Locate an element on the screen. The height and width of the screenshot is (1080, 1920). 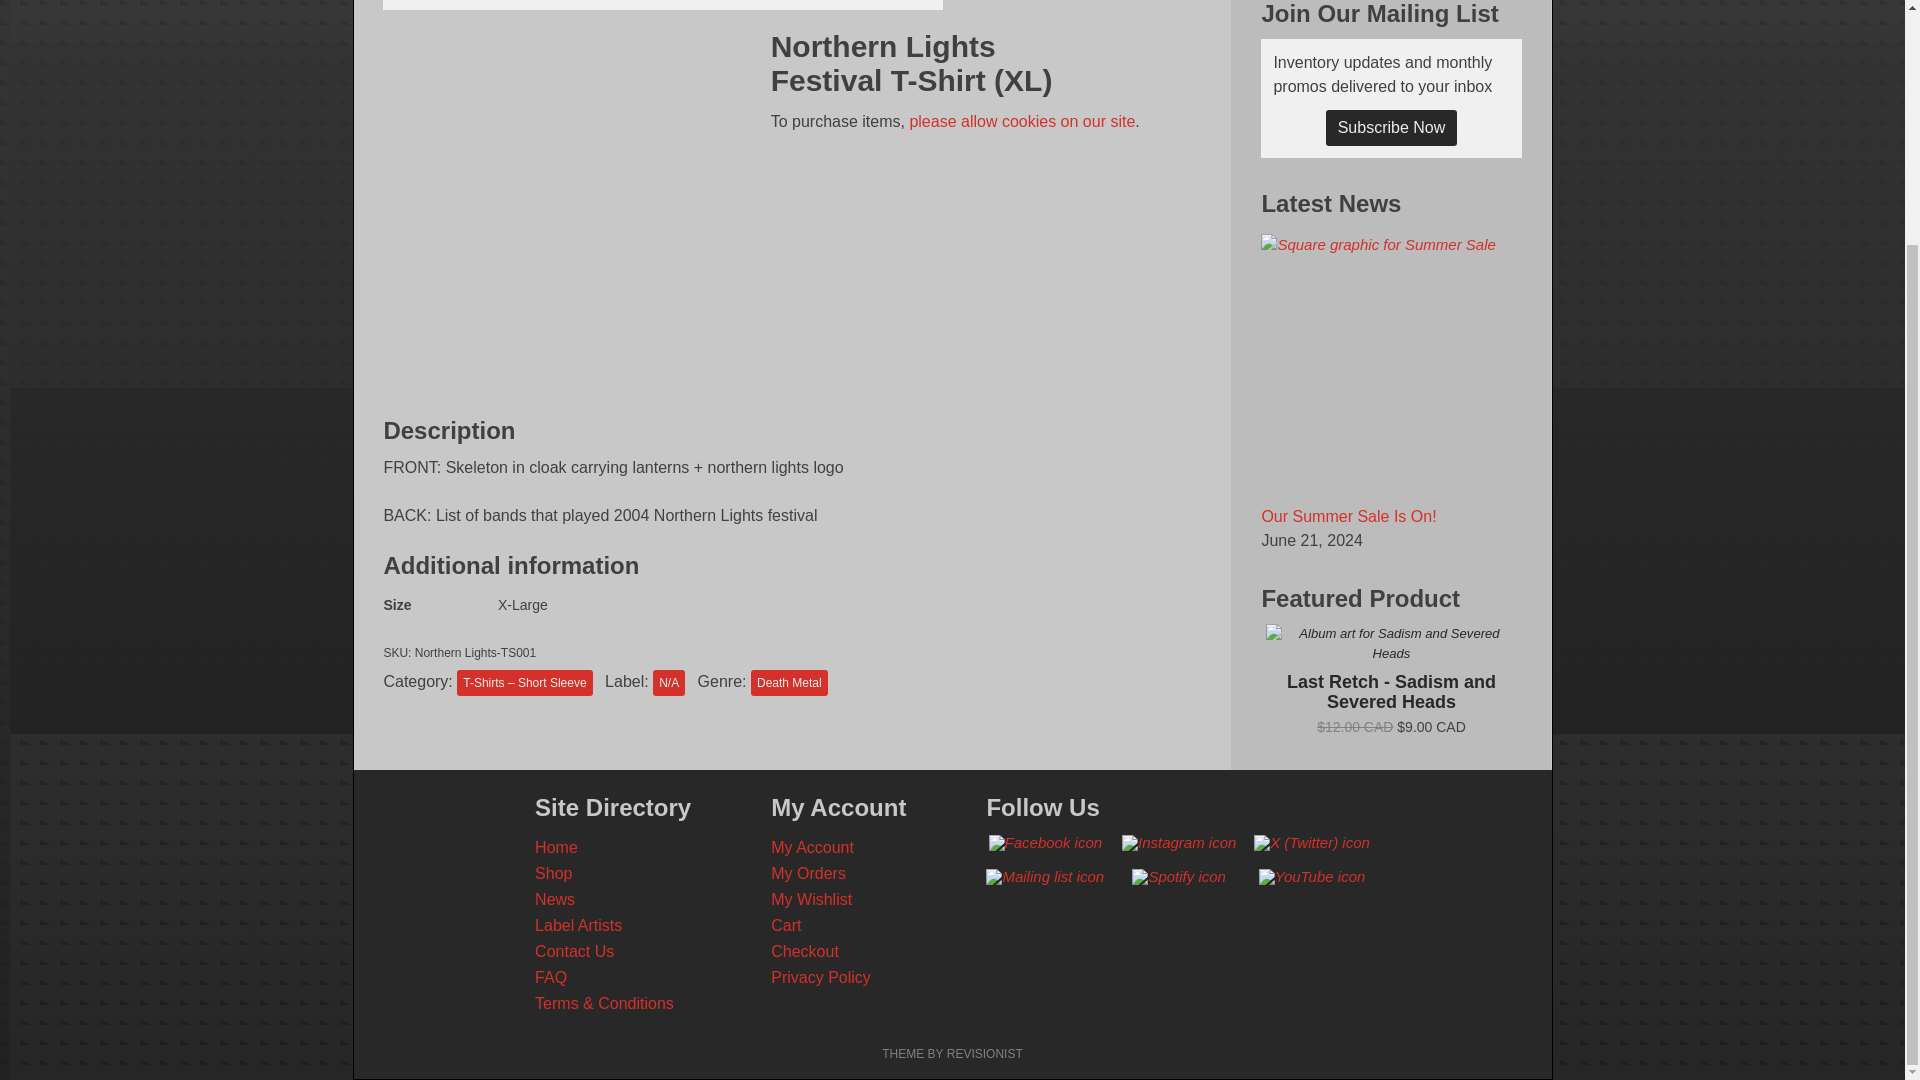
Subscribe Now is located at coordinates (1392, 128).